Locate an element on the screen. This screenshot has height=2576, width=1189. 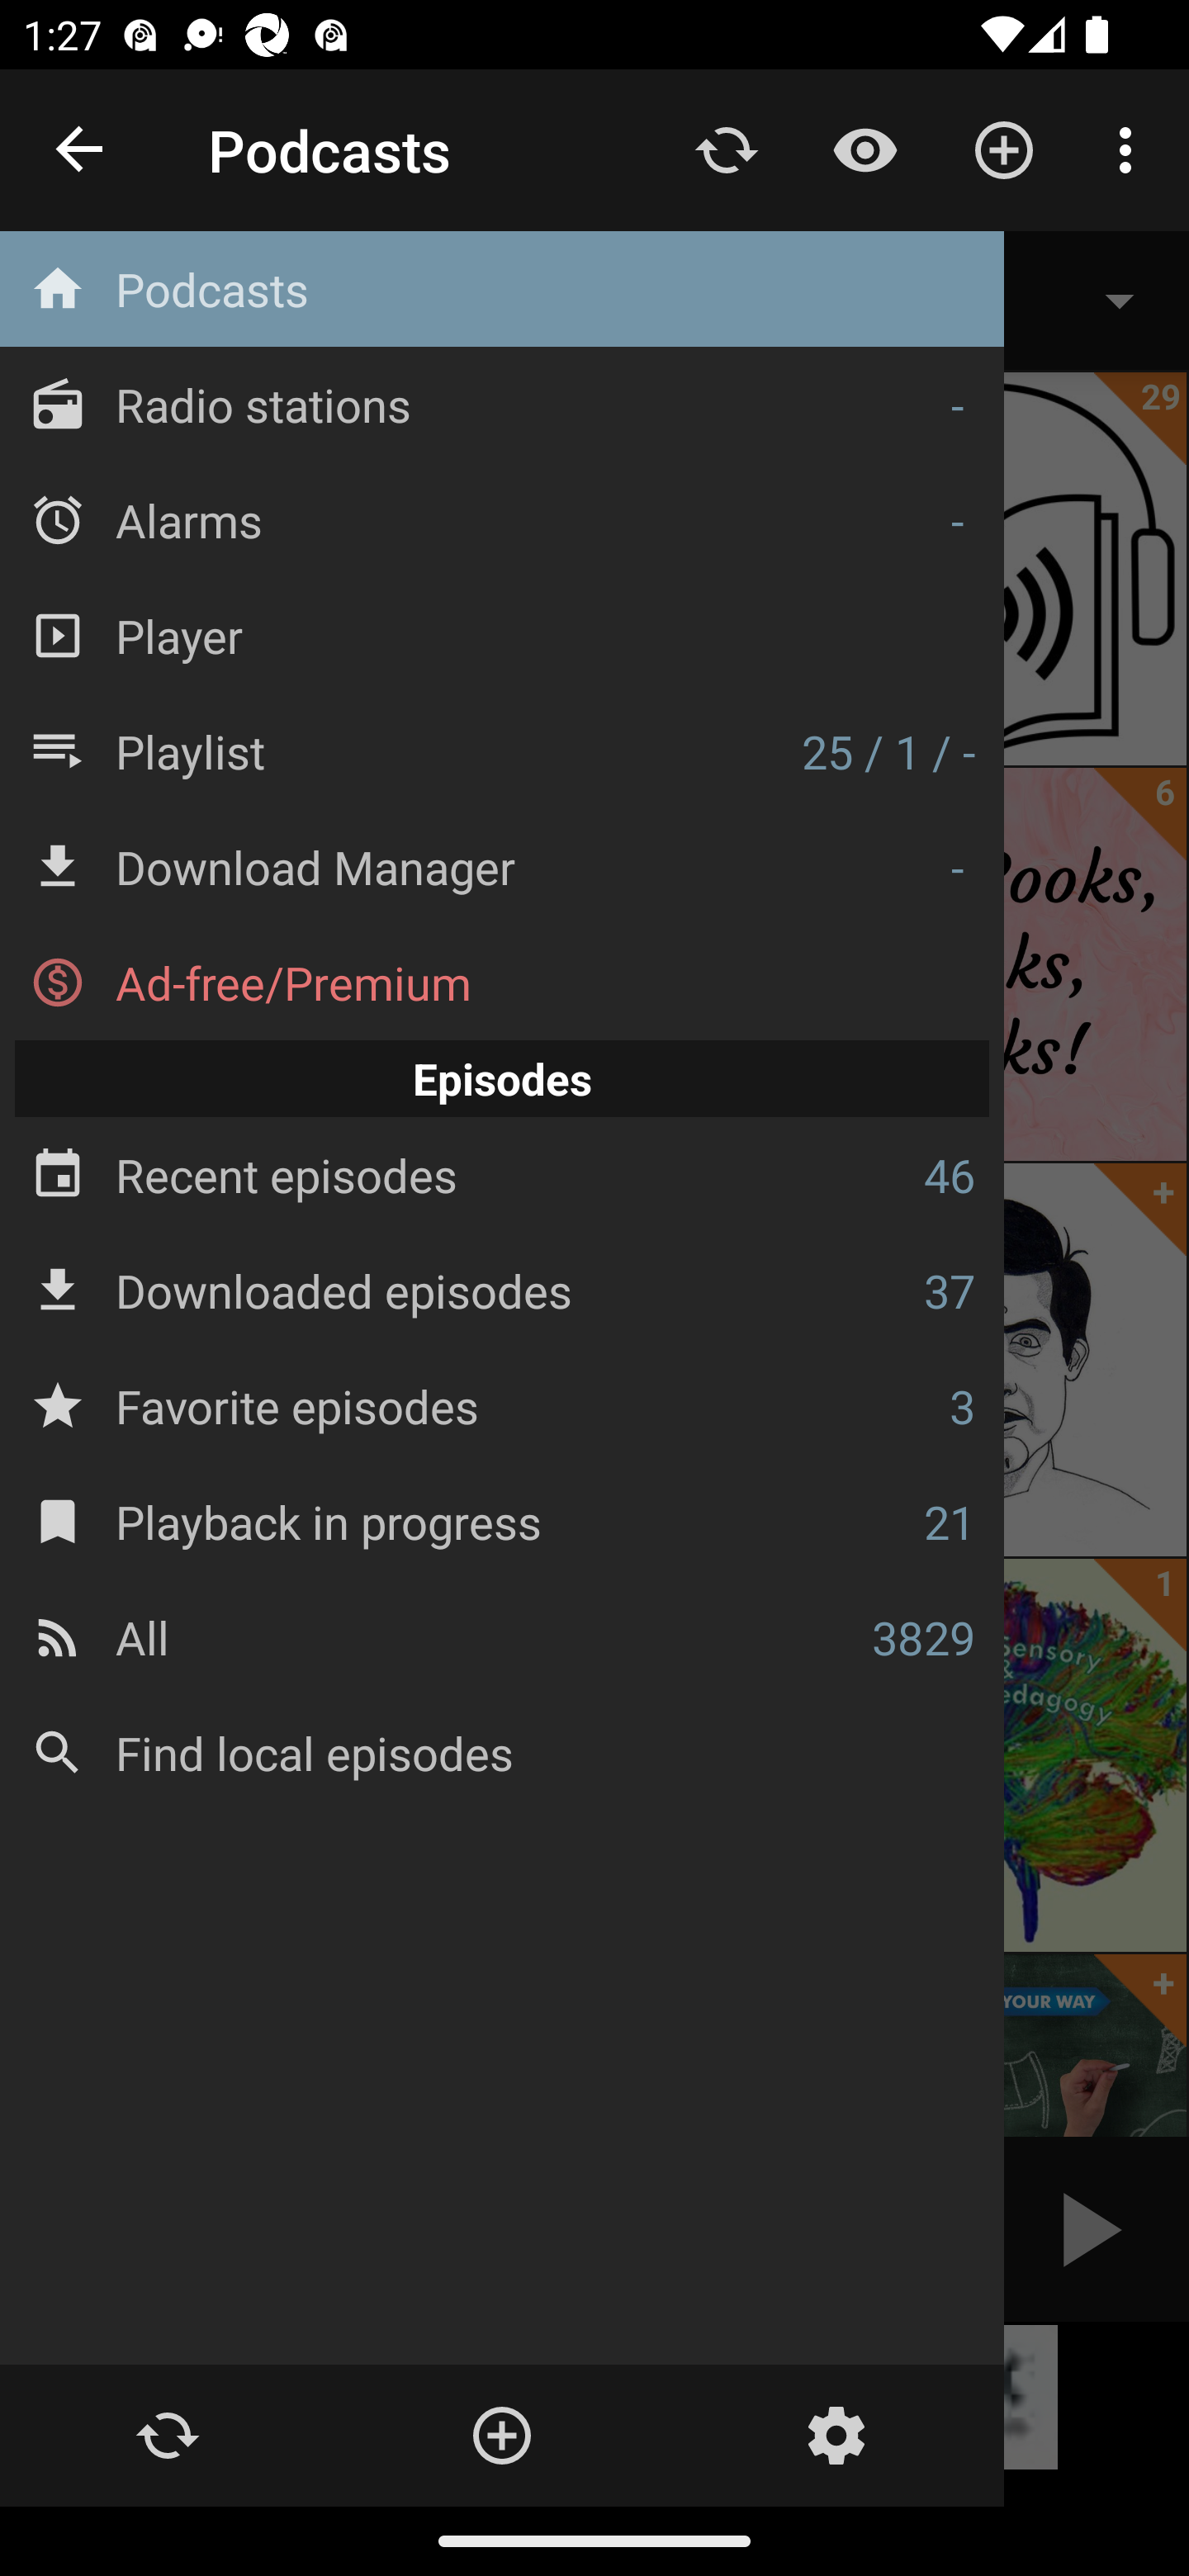
Download Manager  -  is located at coordinates (502, 867).